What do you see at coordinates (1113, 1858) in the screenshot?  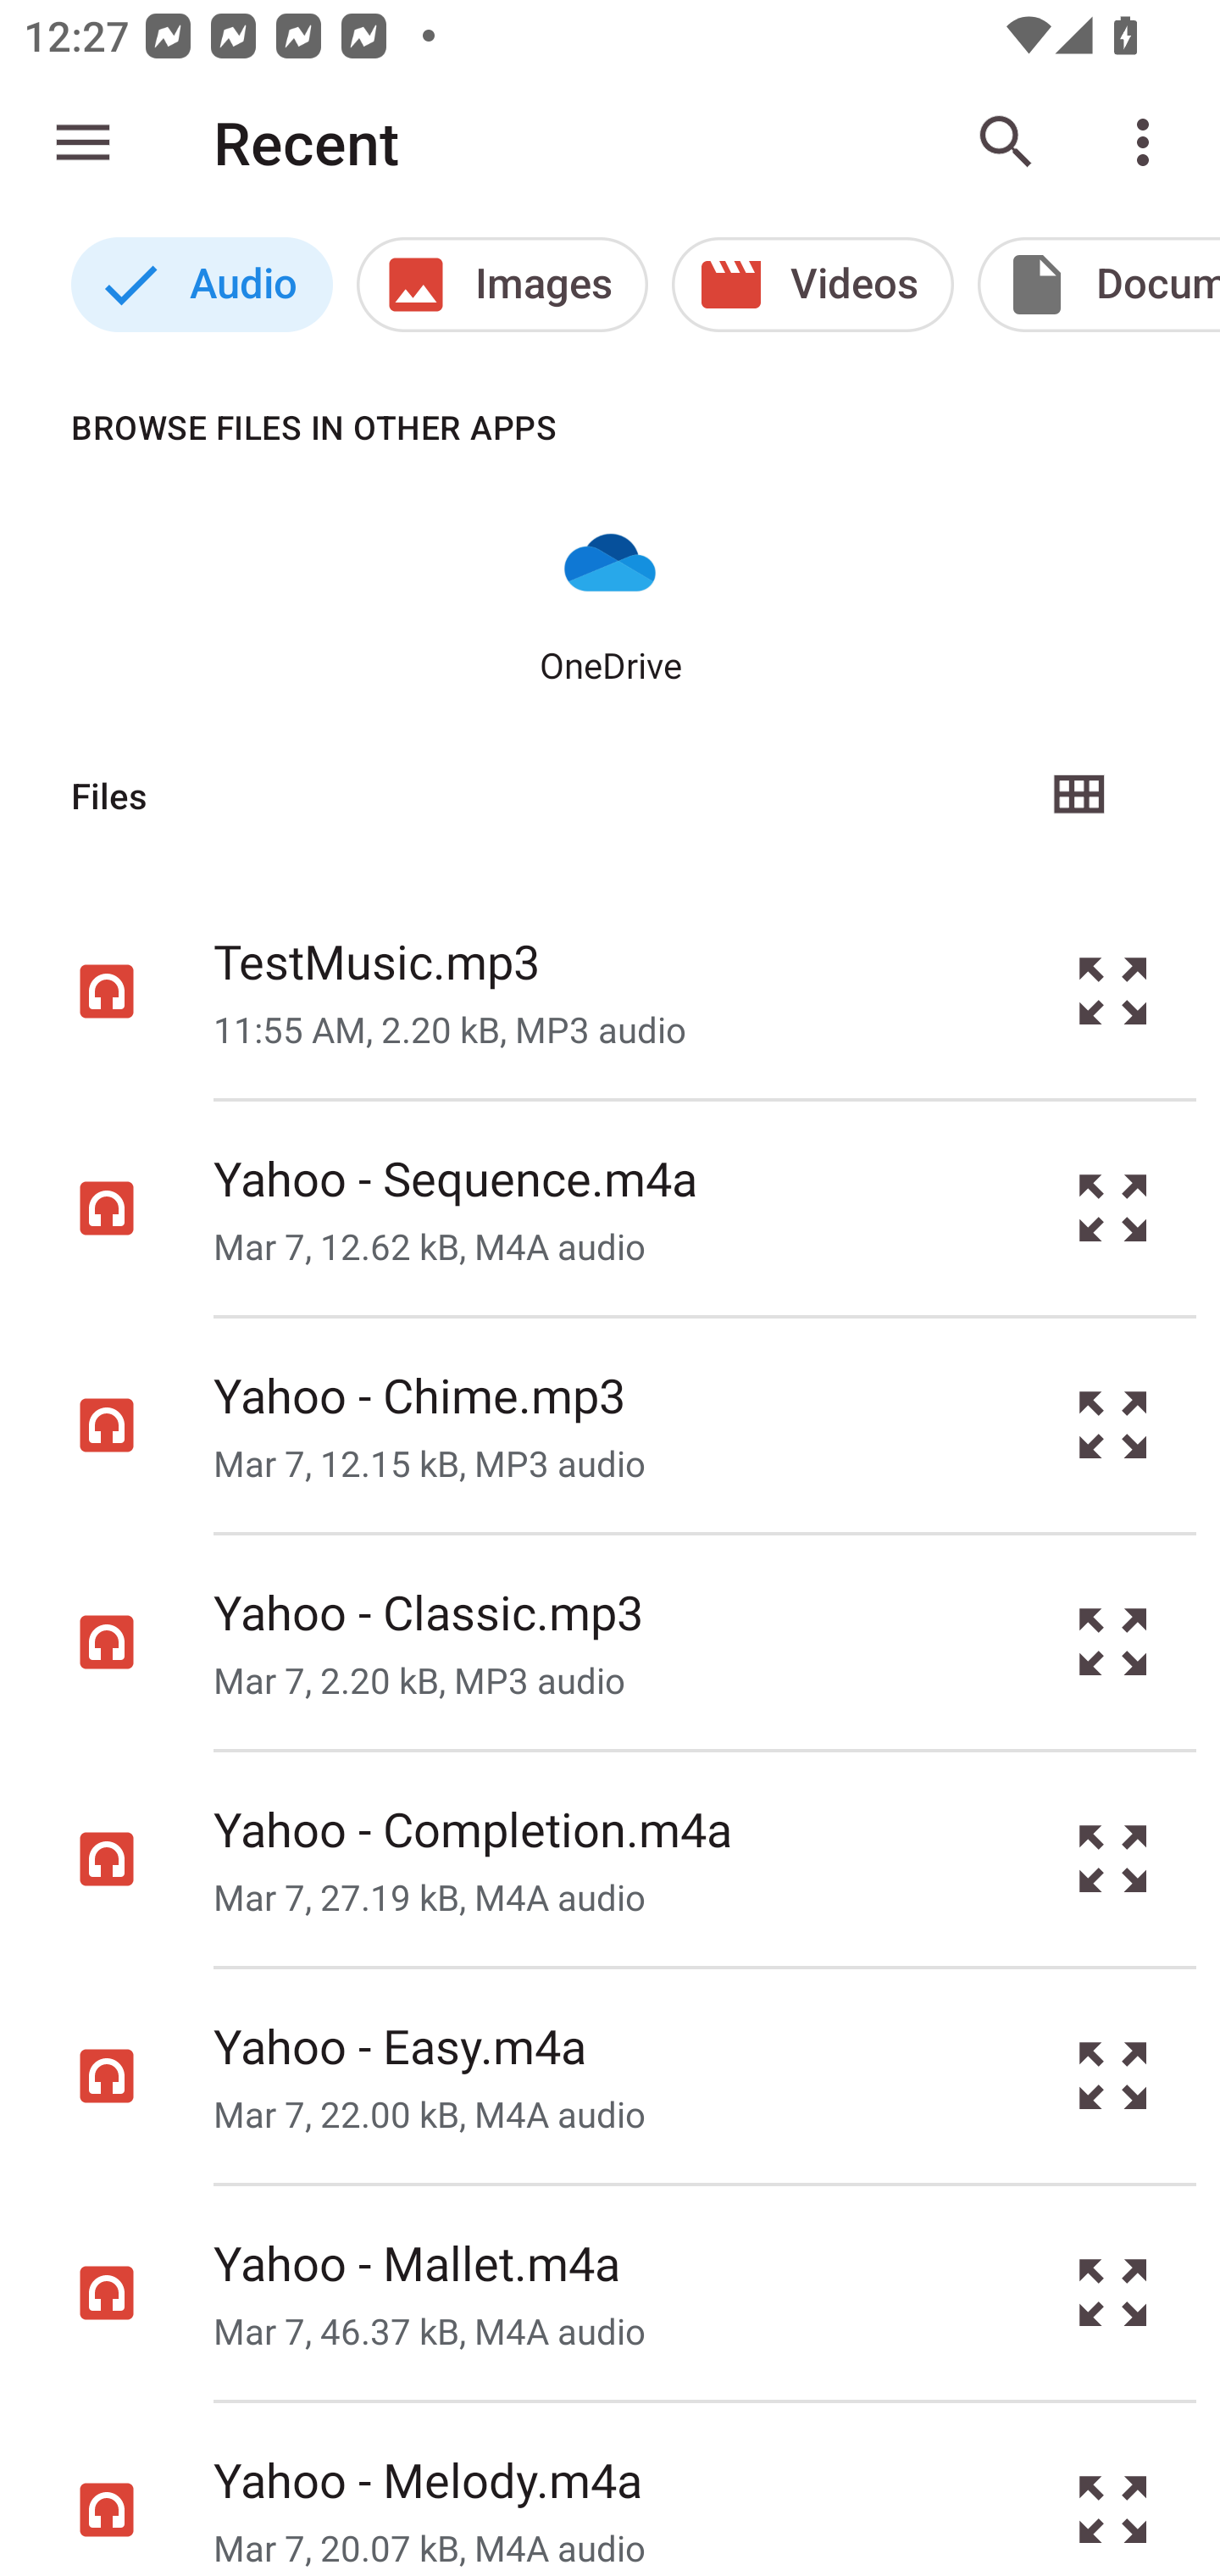 I see `Preview the file Yahoo - Completion.m4a` at bounding box center [1113, 1858].